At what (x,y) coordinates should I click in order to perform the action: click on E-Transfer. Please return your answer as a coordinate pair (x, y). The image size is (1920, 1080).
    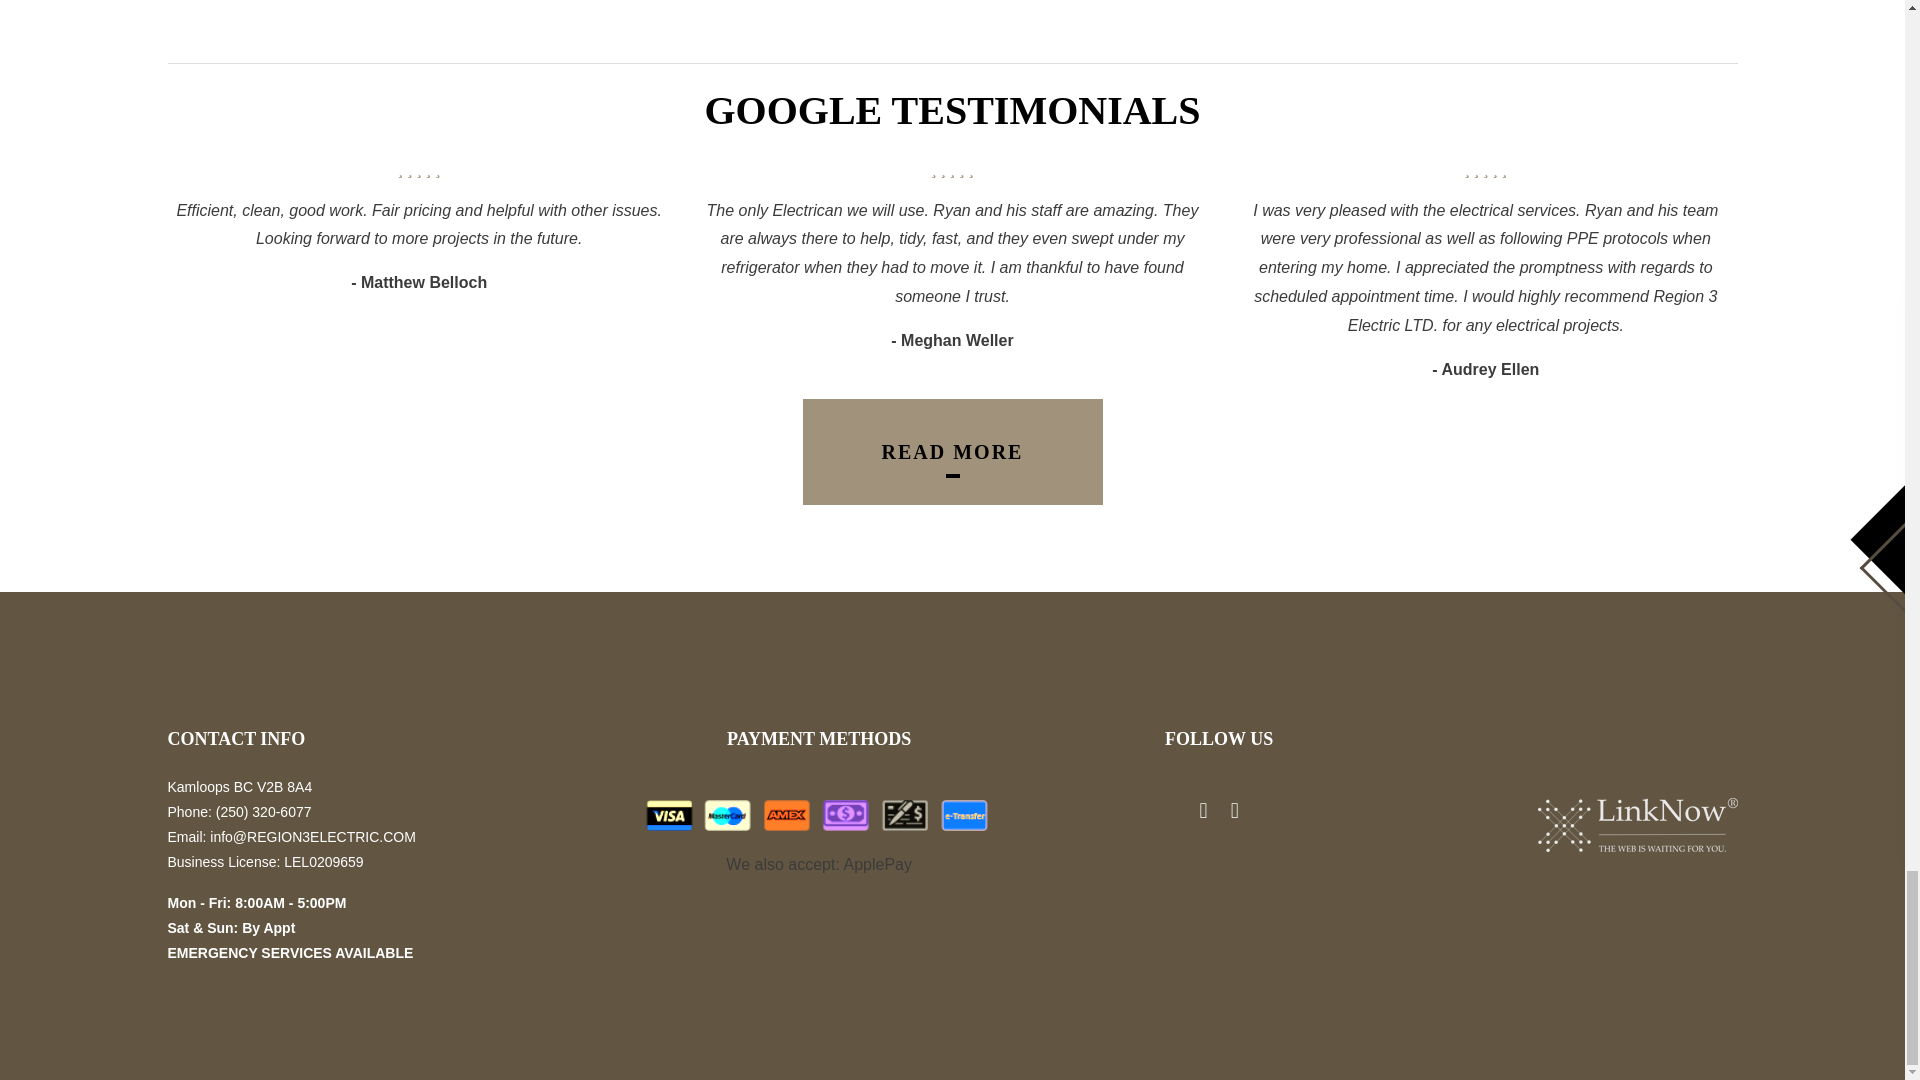
    Looking at the image, I should click on (963, 815).